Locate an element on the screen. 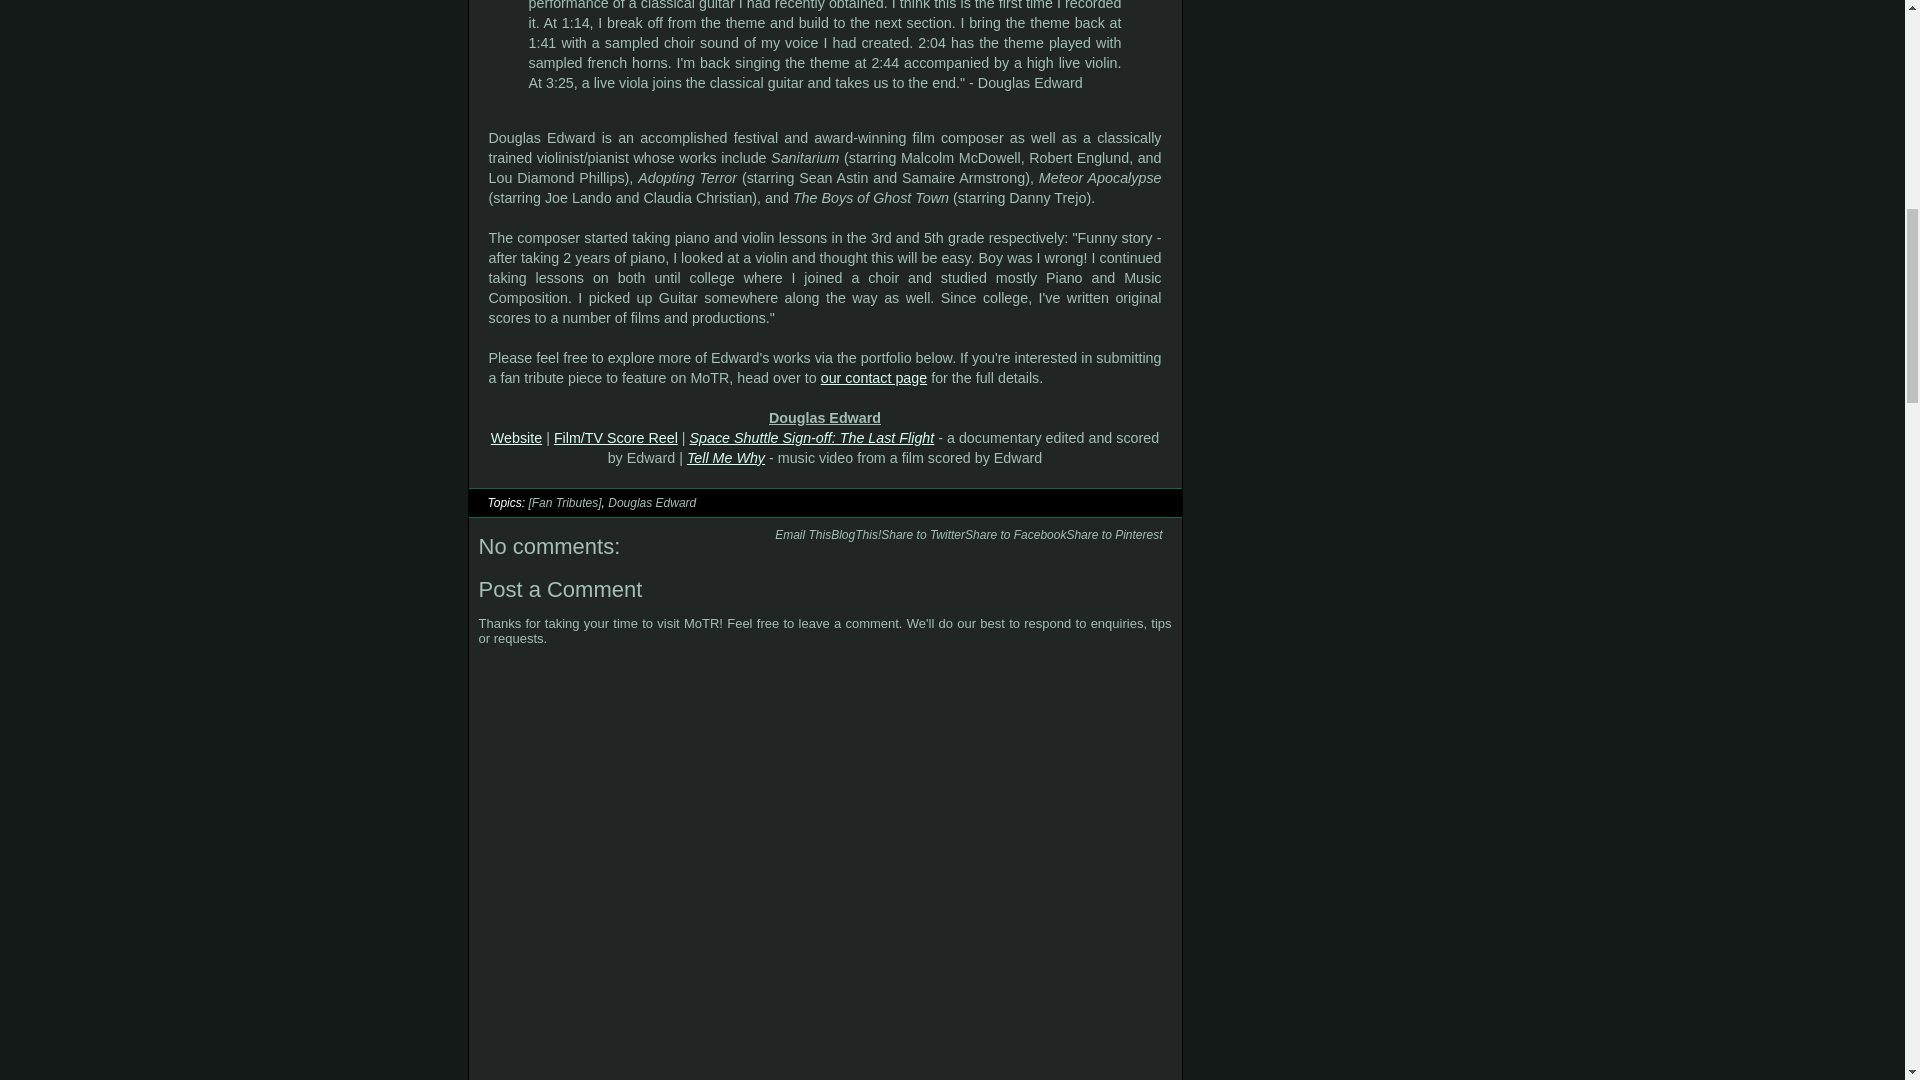 This screenshot has width=1920, height=1080. BlogThis! is located at coordinates (856, 535).